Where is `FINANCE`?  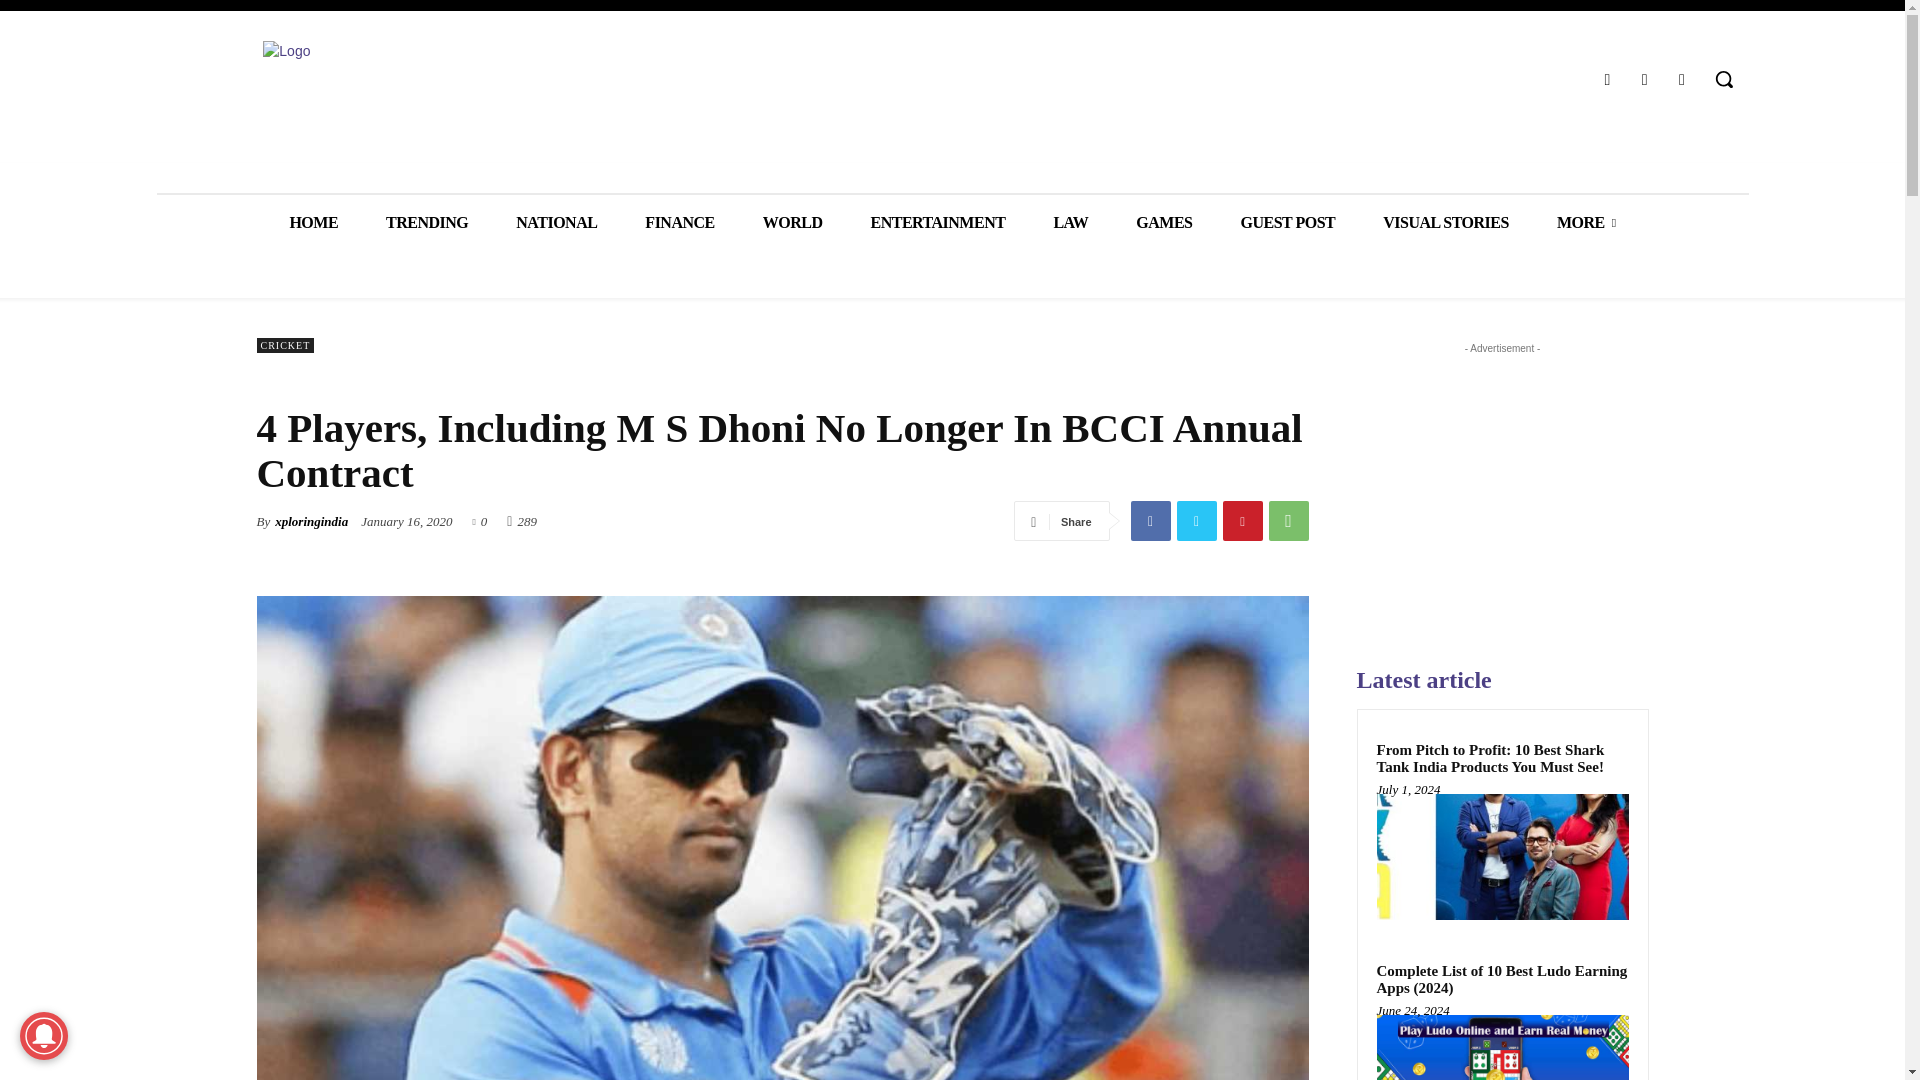
FINANCE is located at coordinates (678, 222).